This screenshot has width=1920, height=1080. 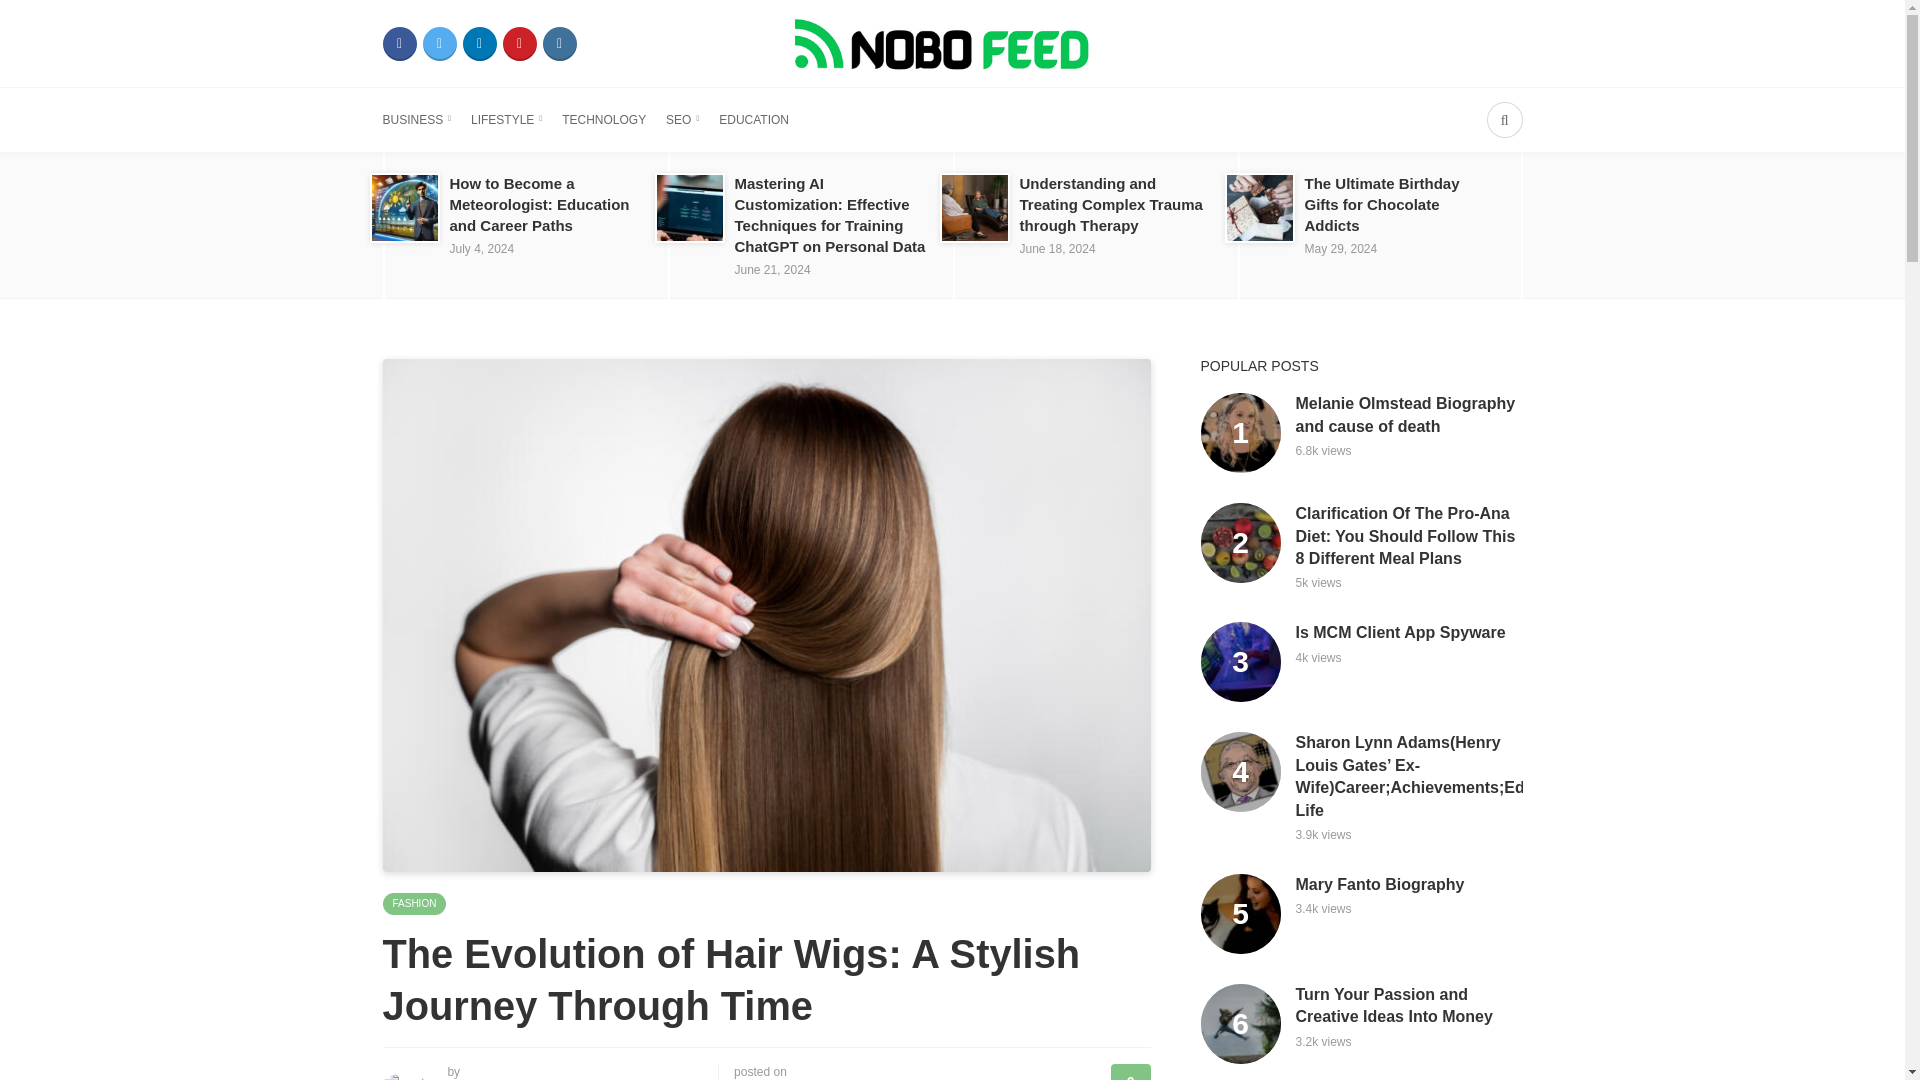 What do you see at coordinates (1340, 248) in the screenshot?
I see `May 29, 2024` at bounding box center [1340, 248].